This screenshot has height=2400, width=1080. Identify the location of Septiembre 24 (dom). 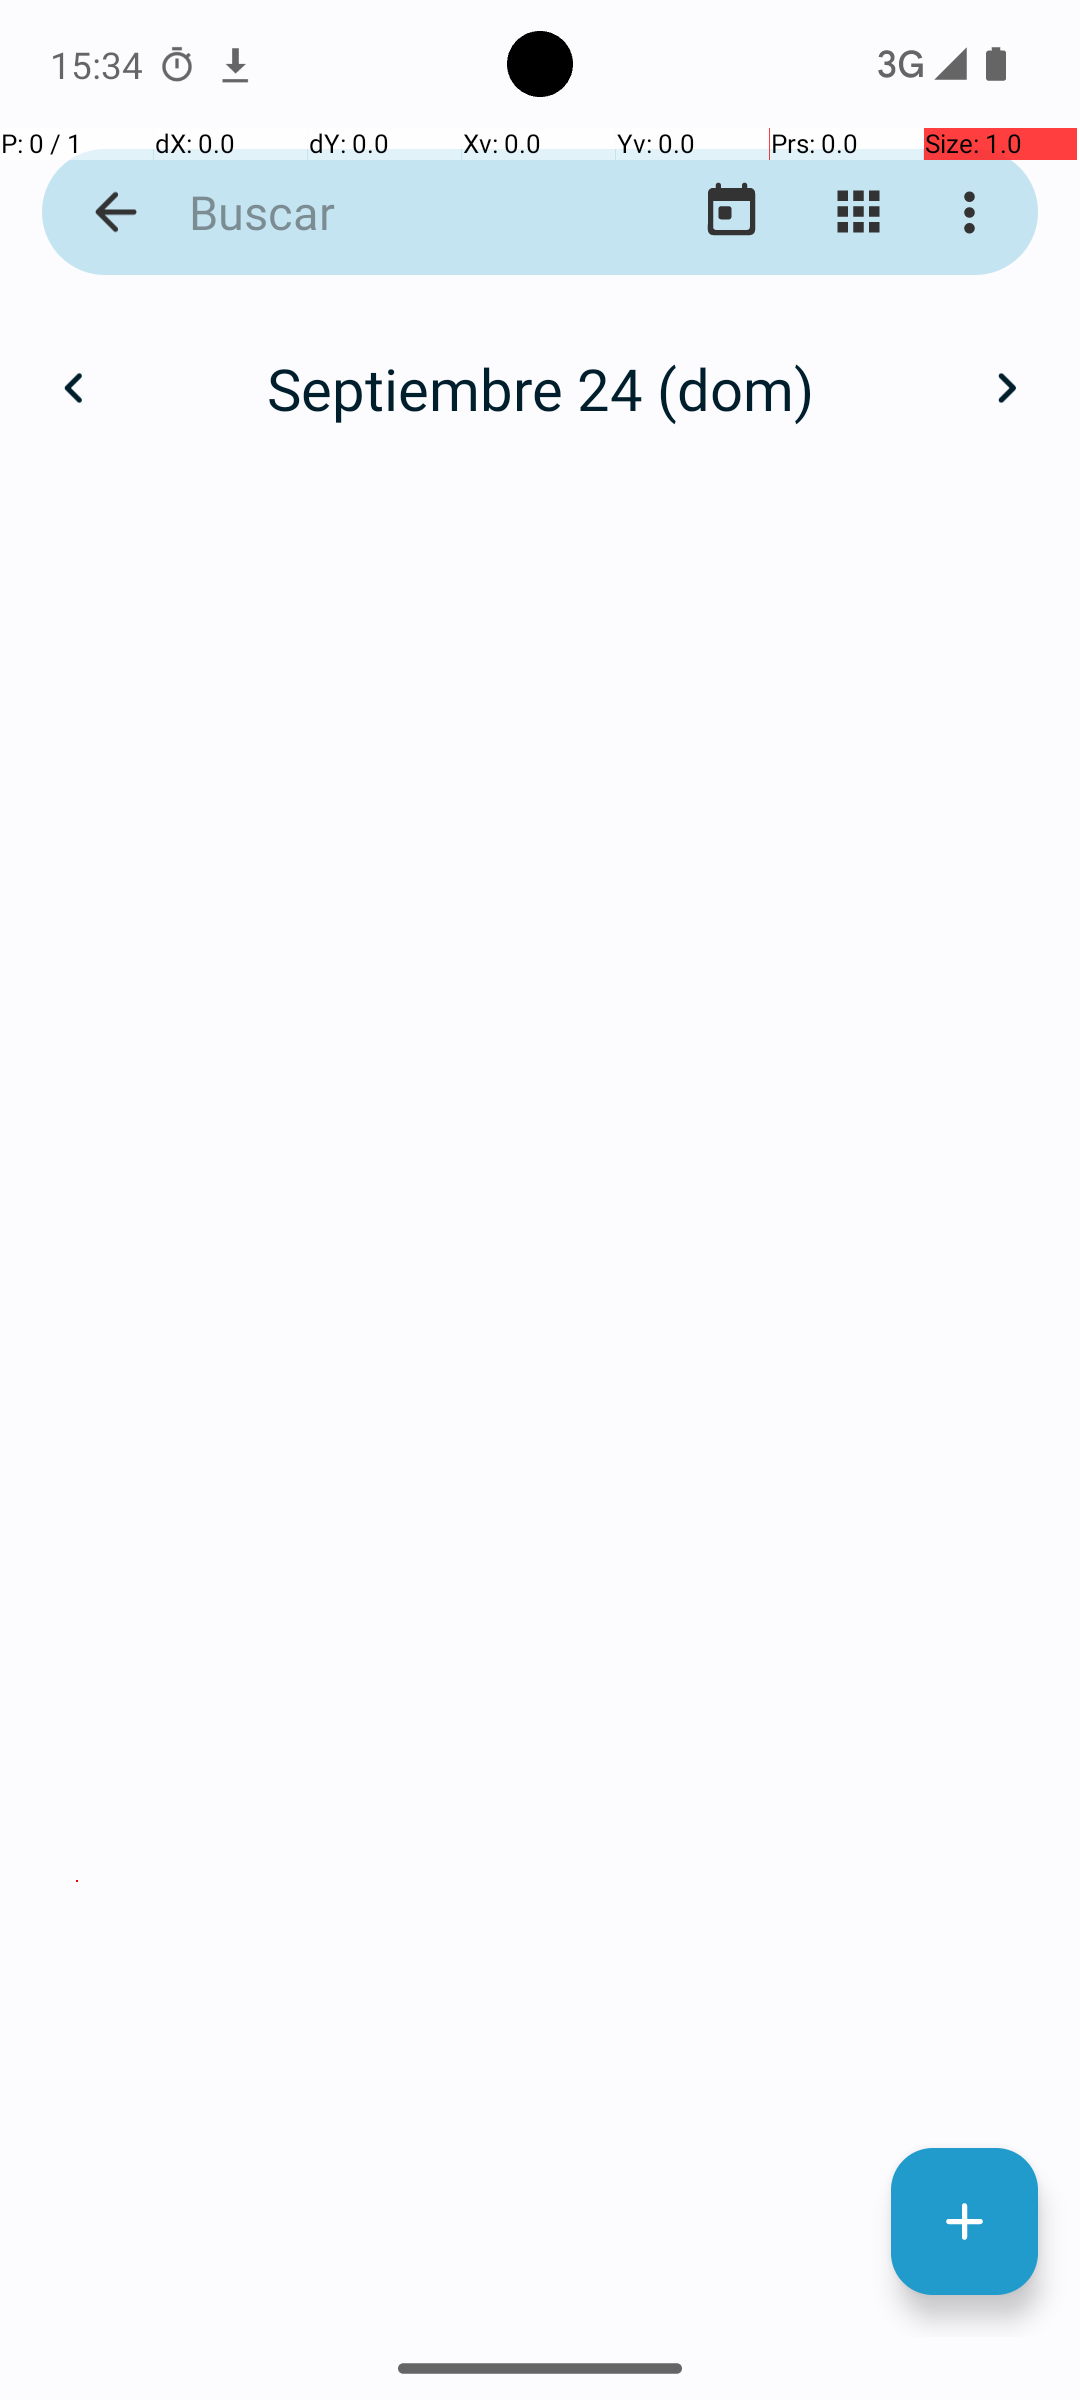
(540, 388).